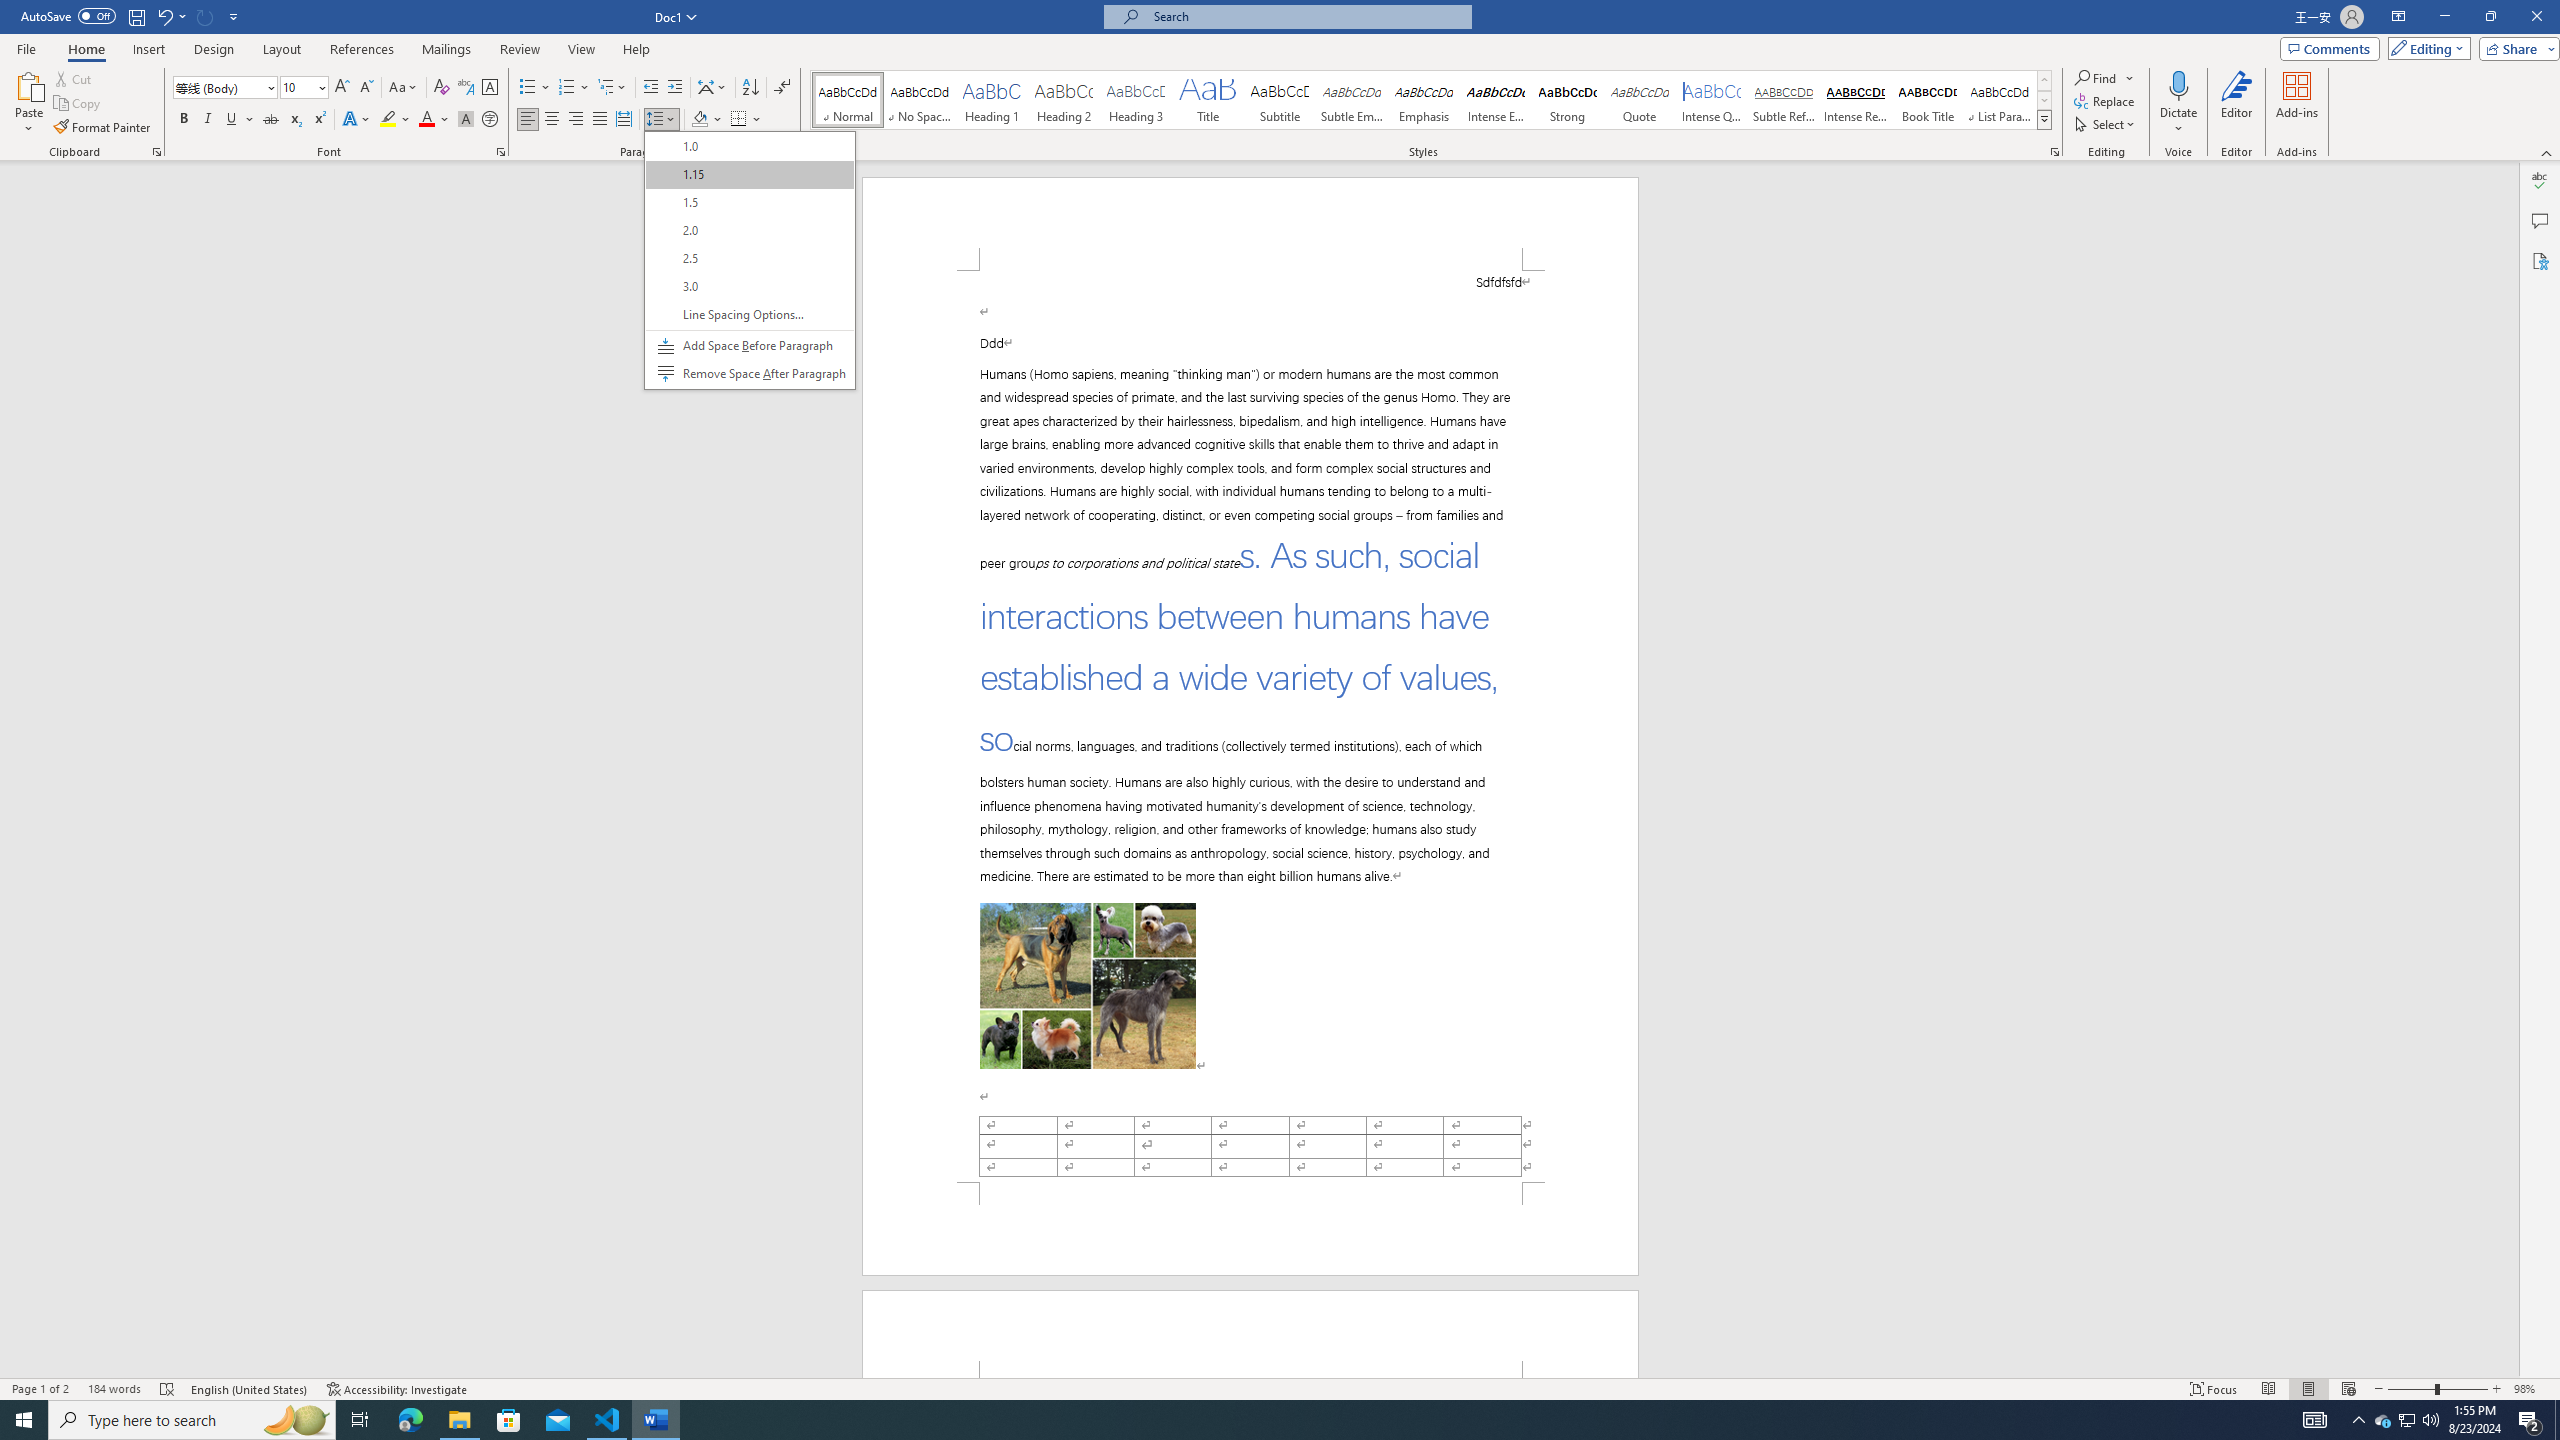 The width and height of the screenshot is (2560, 1440). I want to click on Office Clipboard..., so click(156, 152).